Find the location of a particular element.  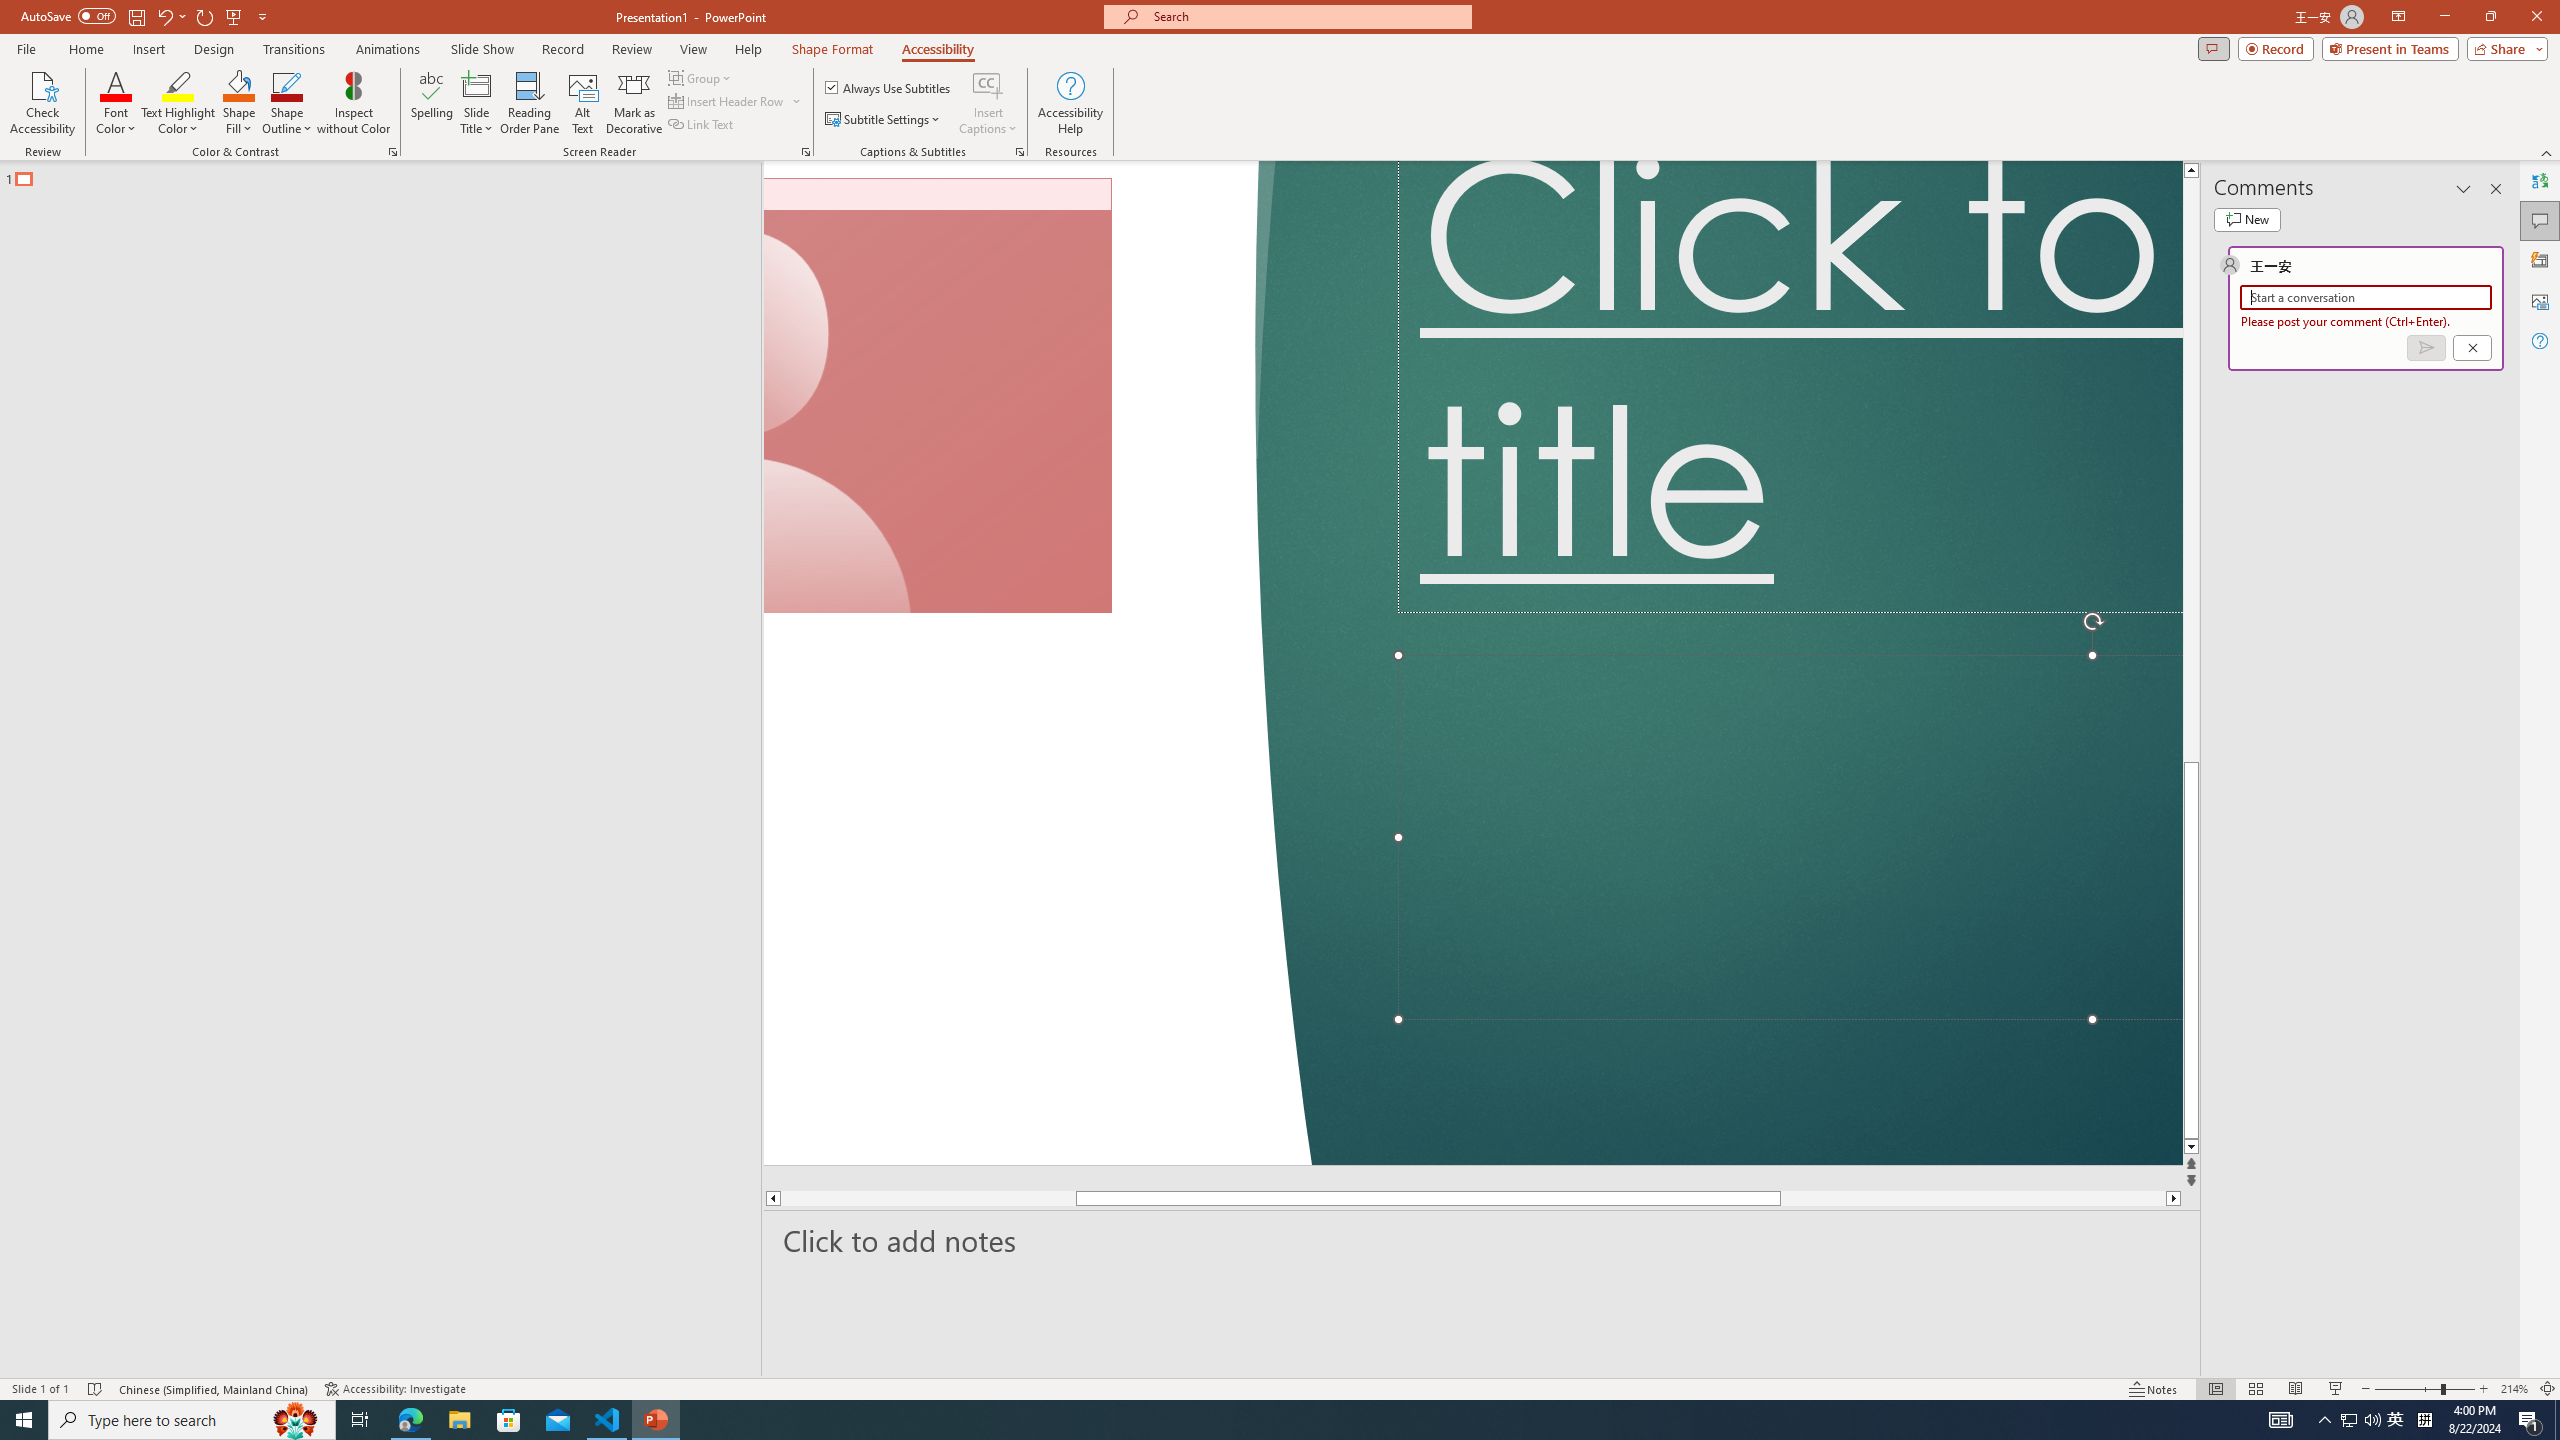

Insert Captions is located at coordinates (988, 85).